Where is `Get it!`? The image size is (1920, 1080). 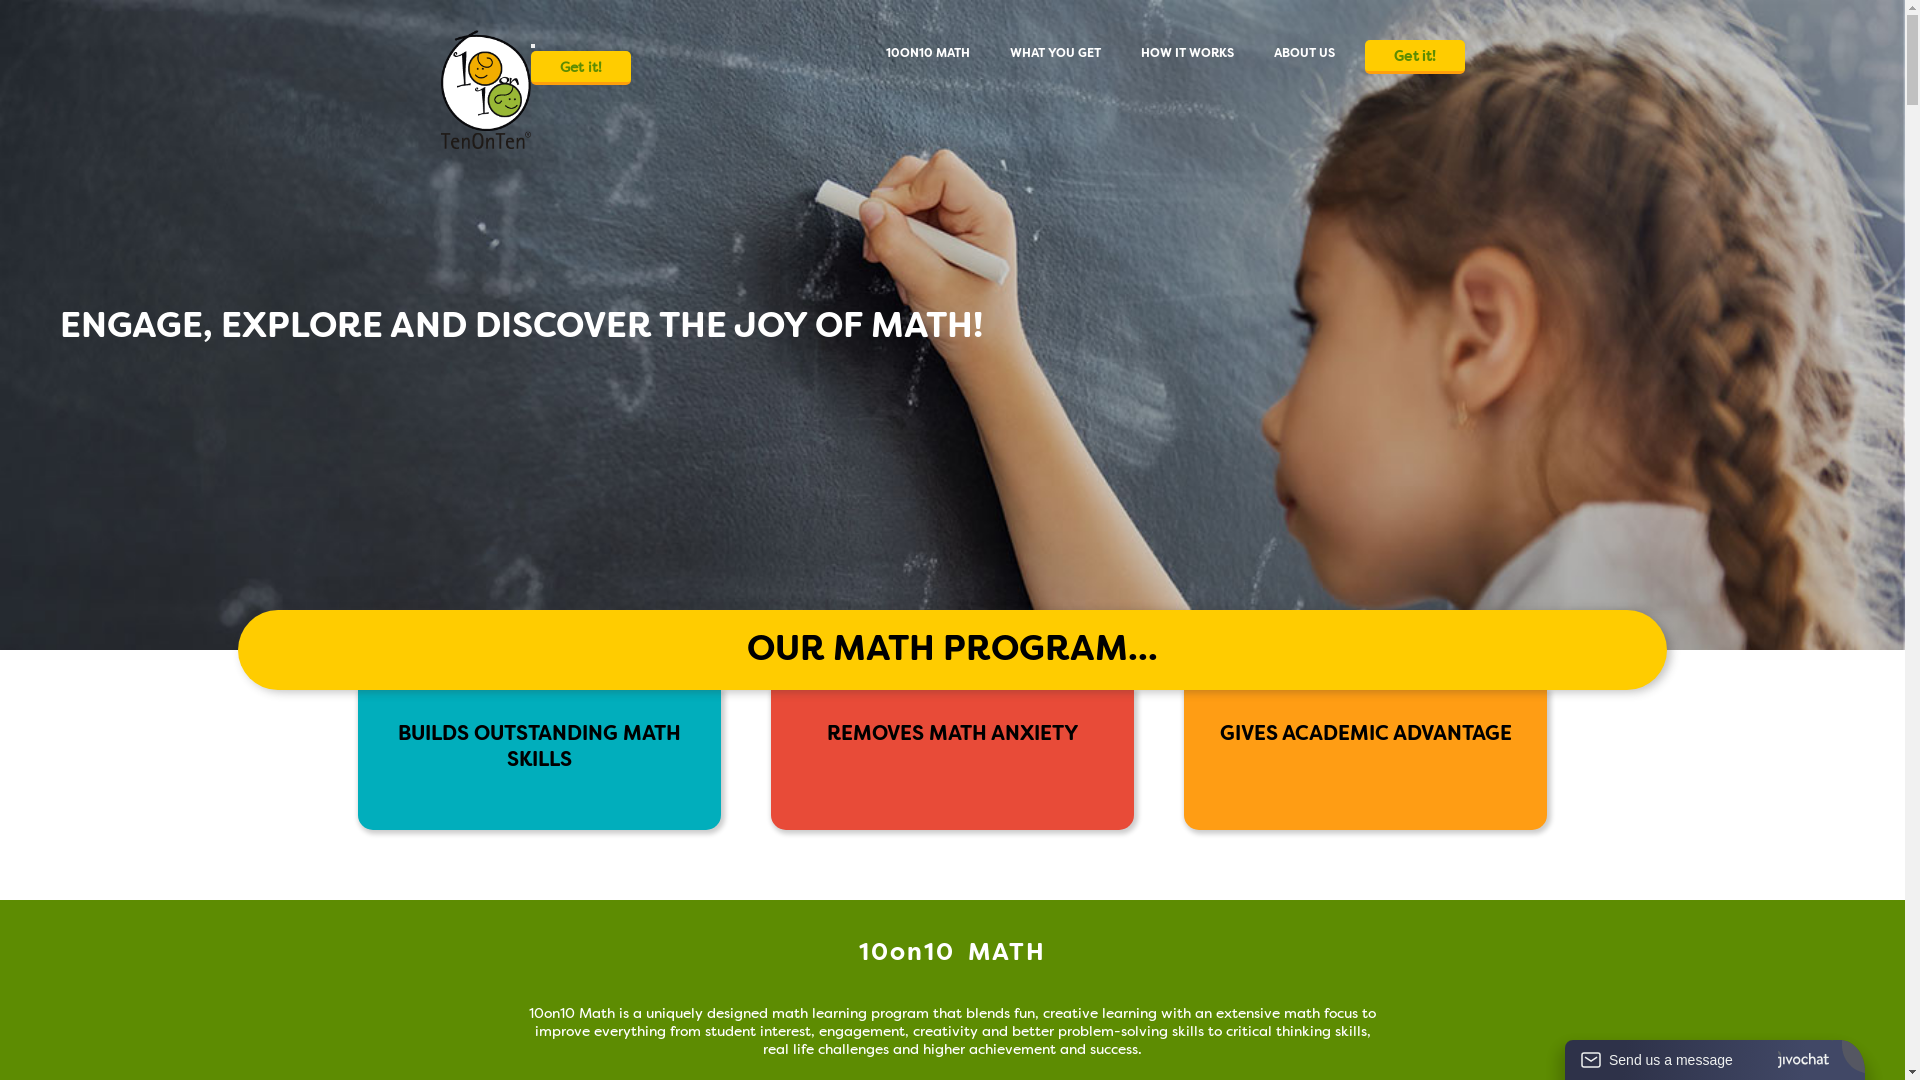
Get it! is located at coordinates (1414, 57).